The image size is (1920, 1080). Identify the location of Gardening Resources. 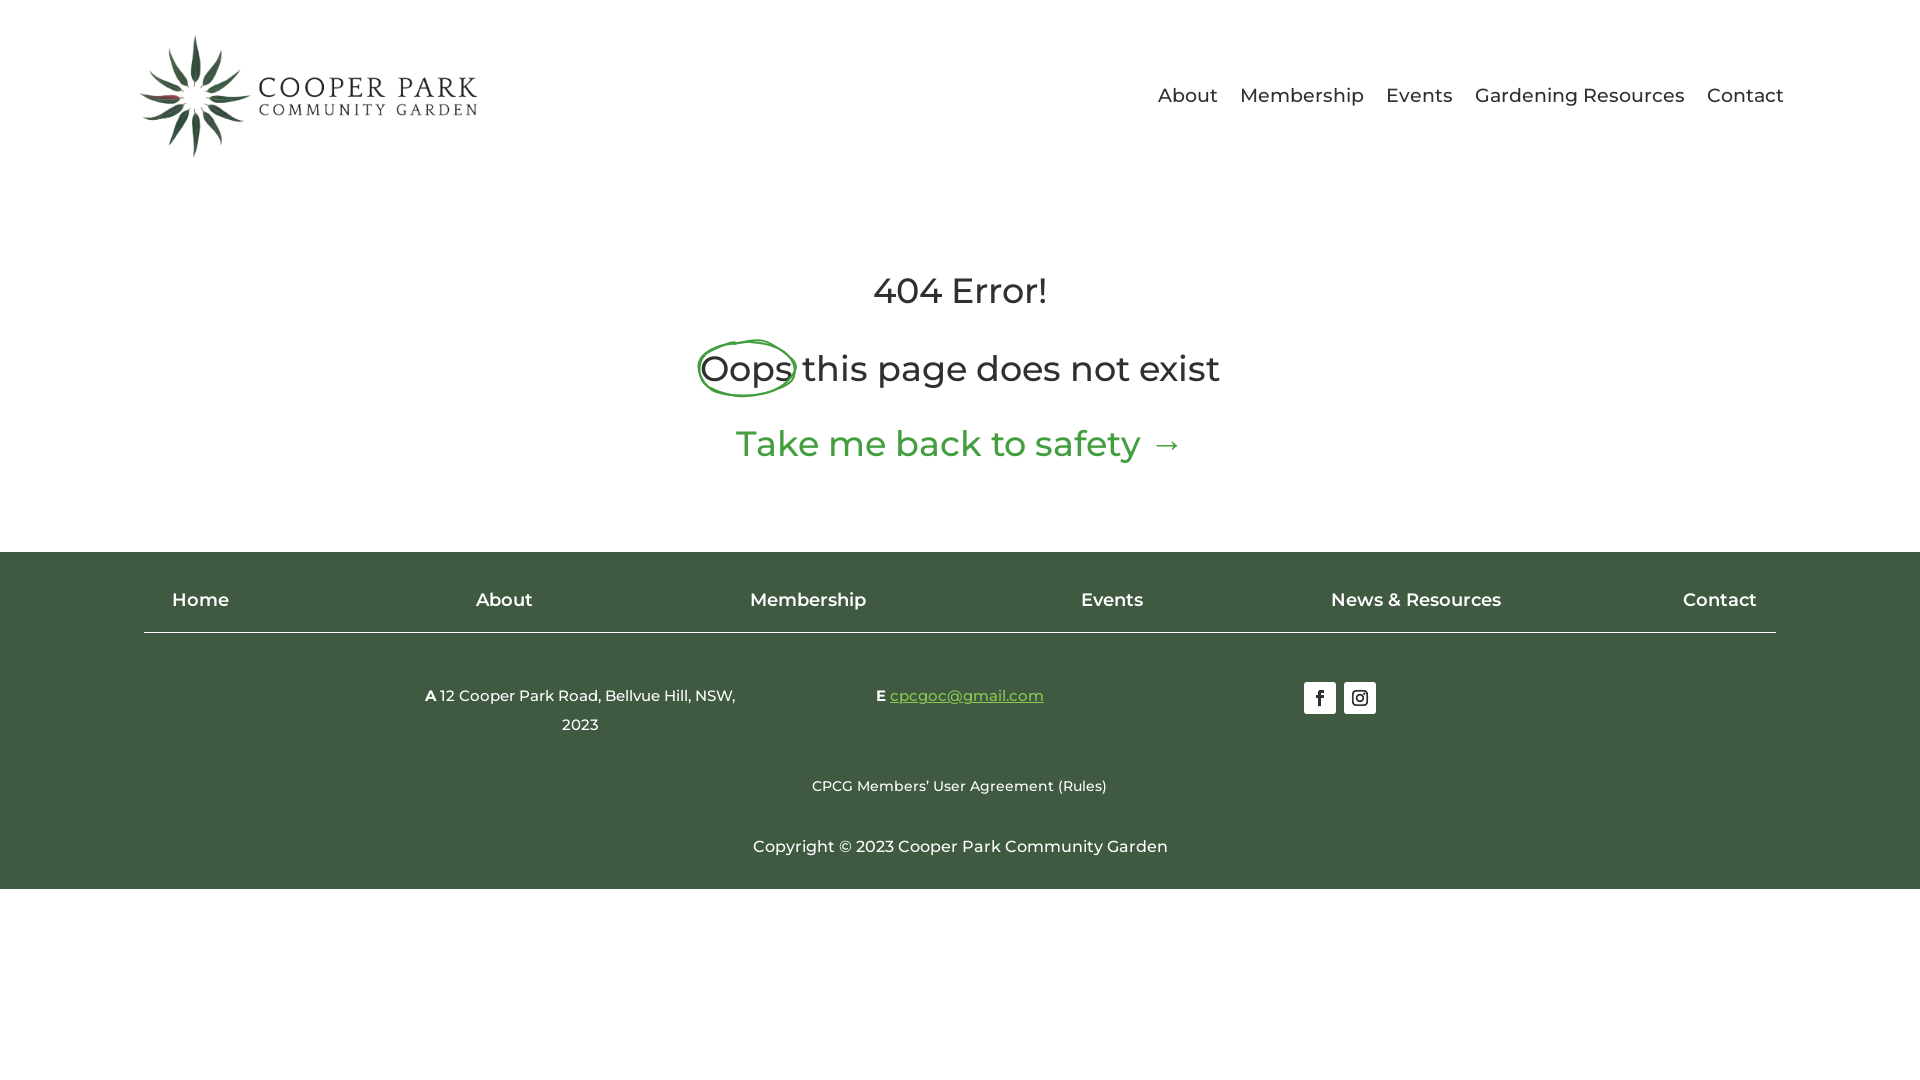
(1580, 100).